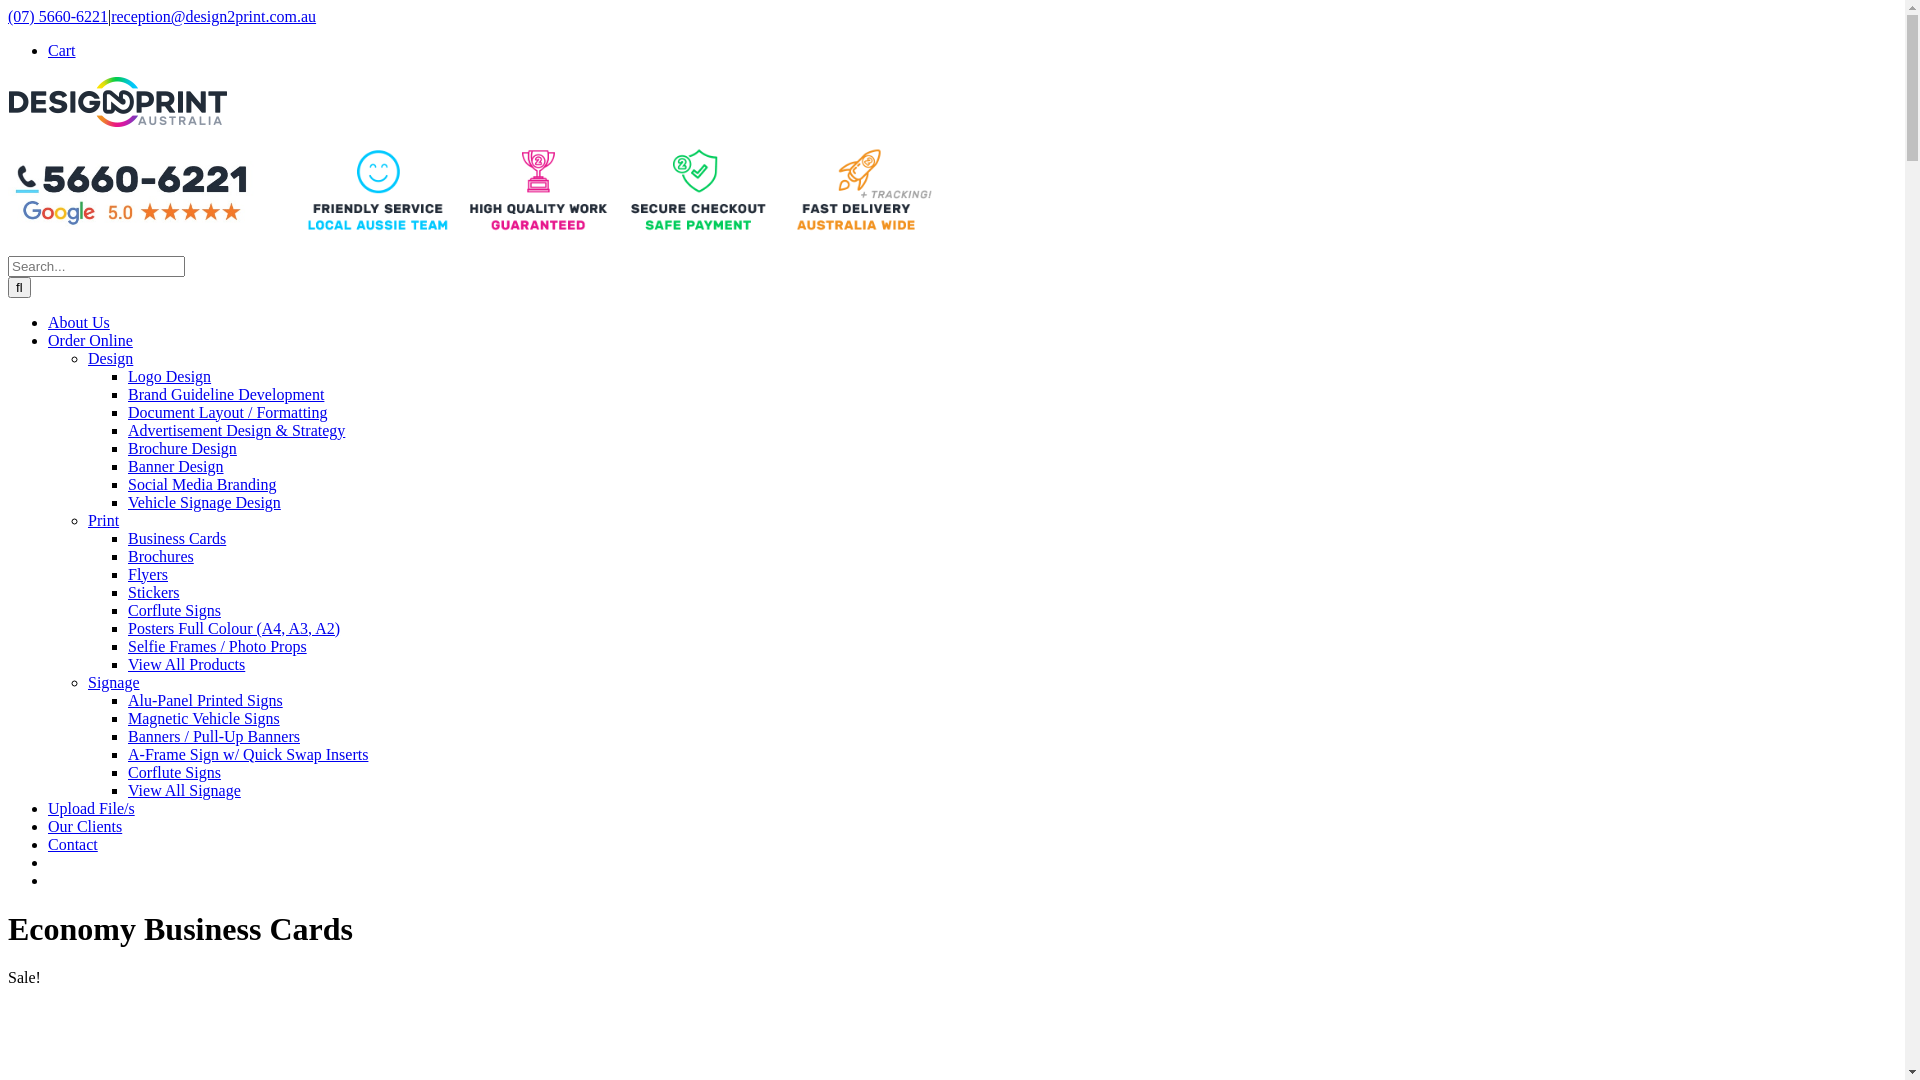  I want to click on Banner Design, so click(176, 466).